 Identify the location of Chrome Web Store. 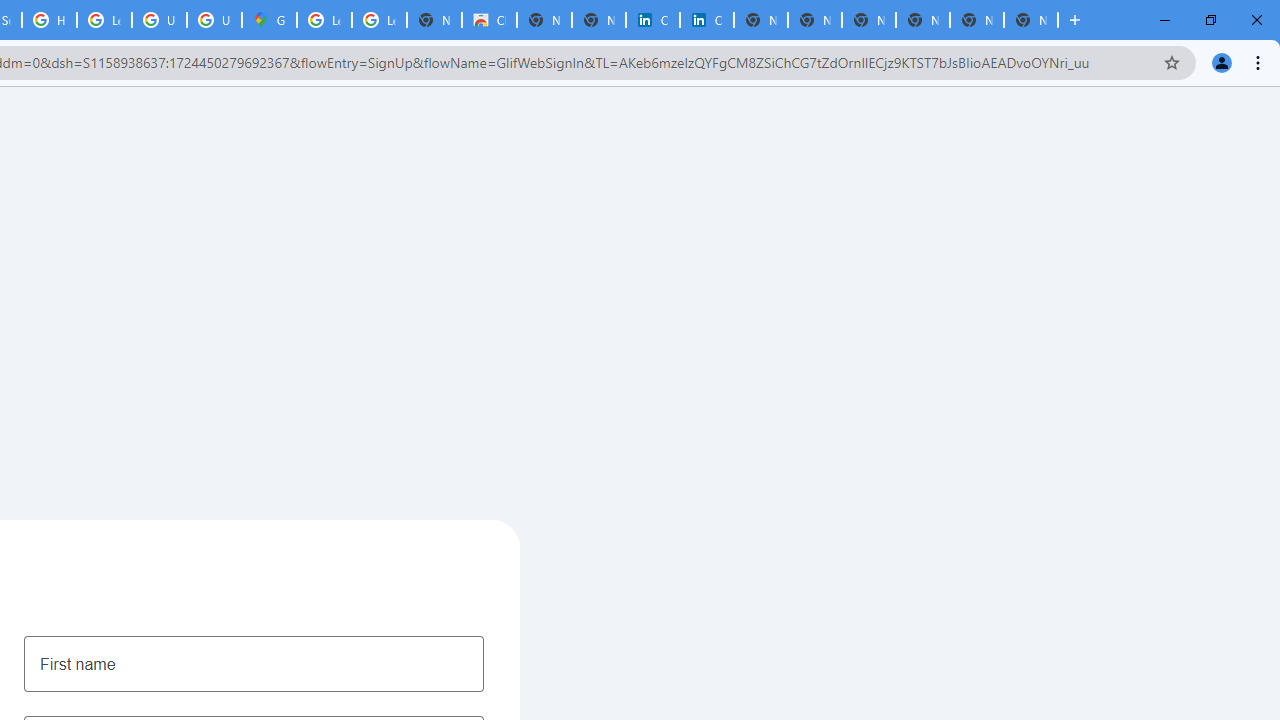
(490, 20).